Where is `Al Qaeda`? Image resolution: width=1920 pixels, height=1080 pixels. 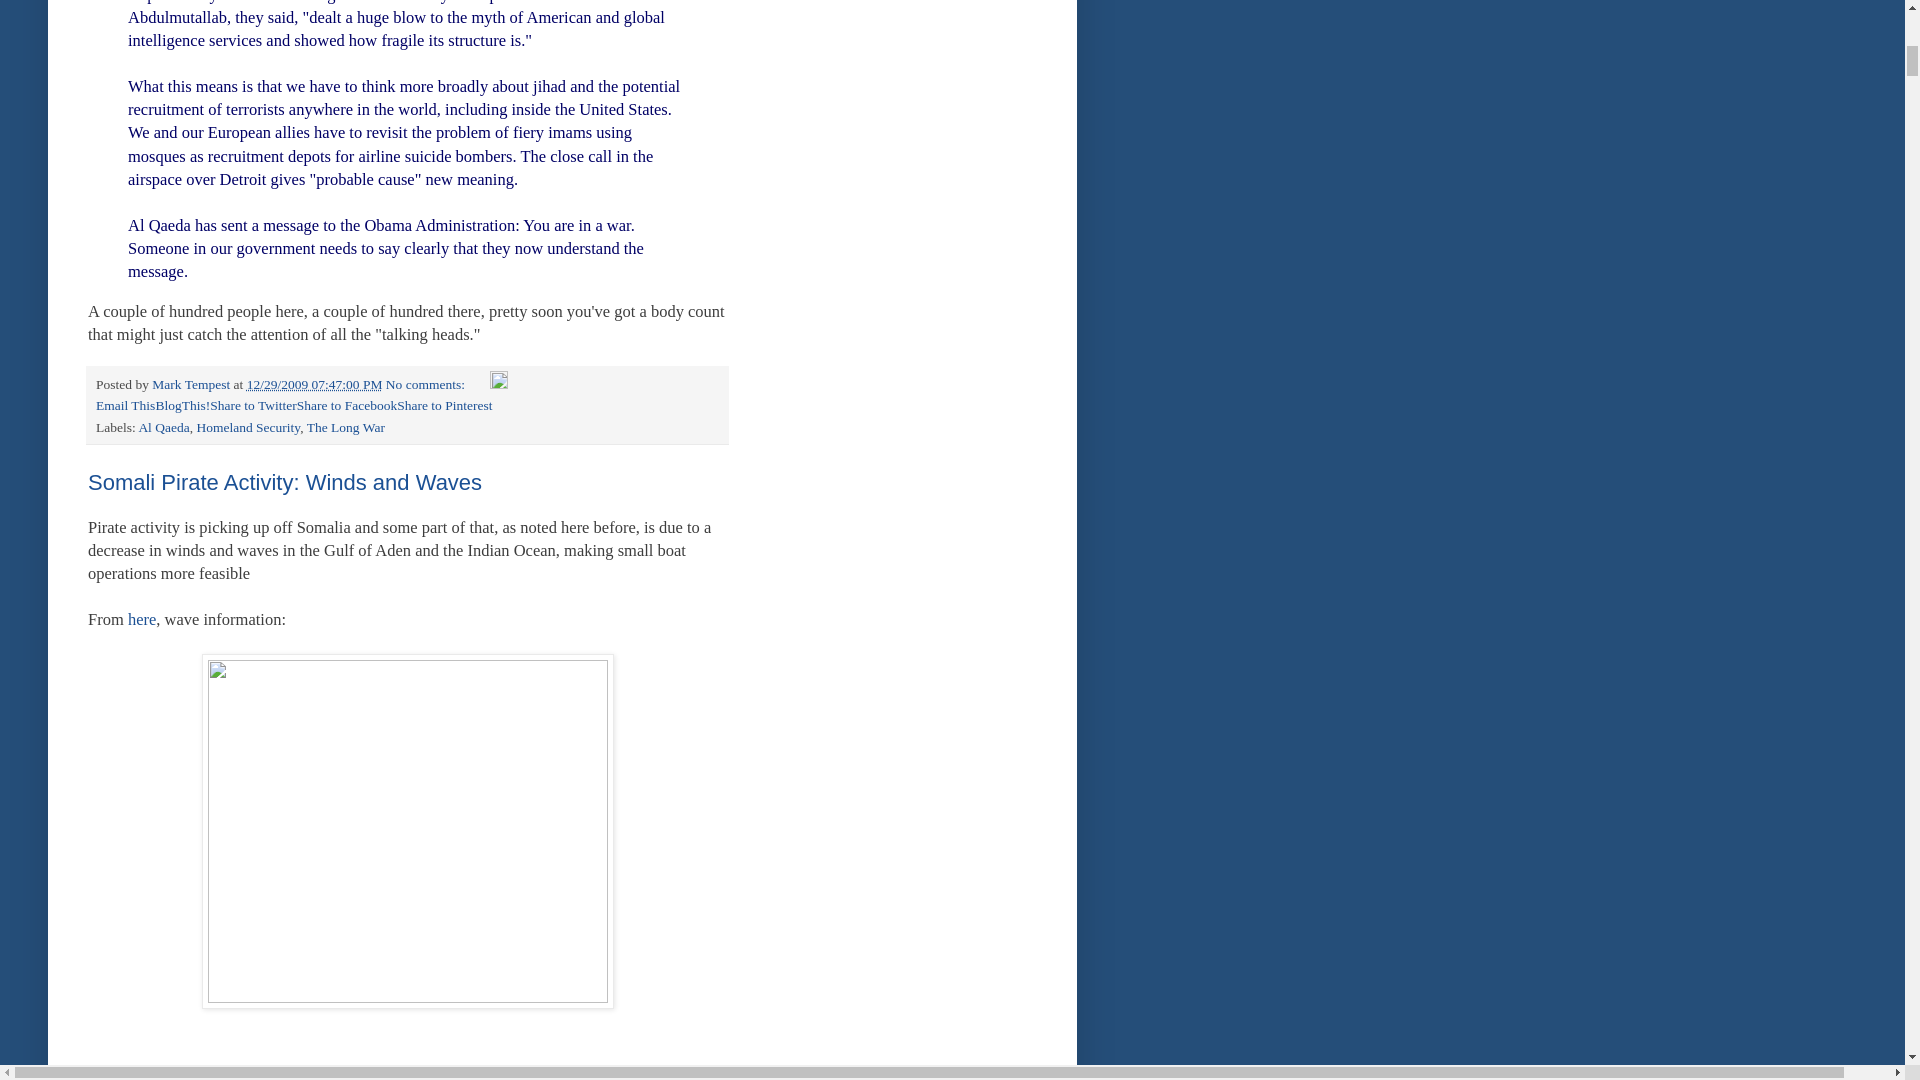 Al Qaeda is located at coordinates (163, 428).